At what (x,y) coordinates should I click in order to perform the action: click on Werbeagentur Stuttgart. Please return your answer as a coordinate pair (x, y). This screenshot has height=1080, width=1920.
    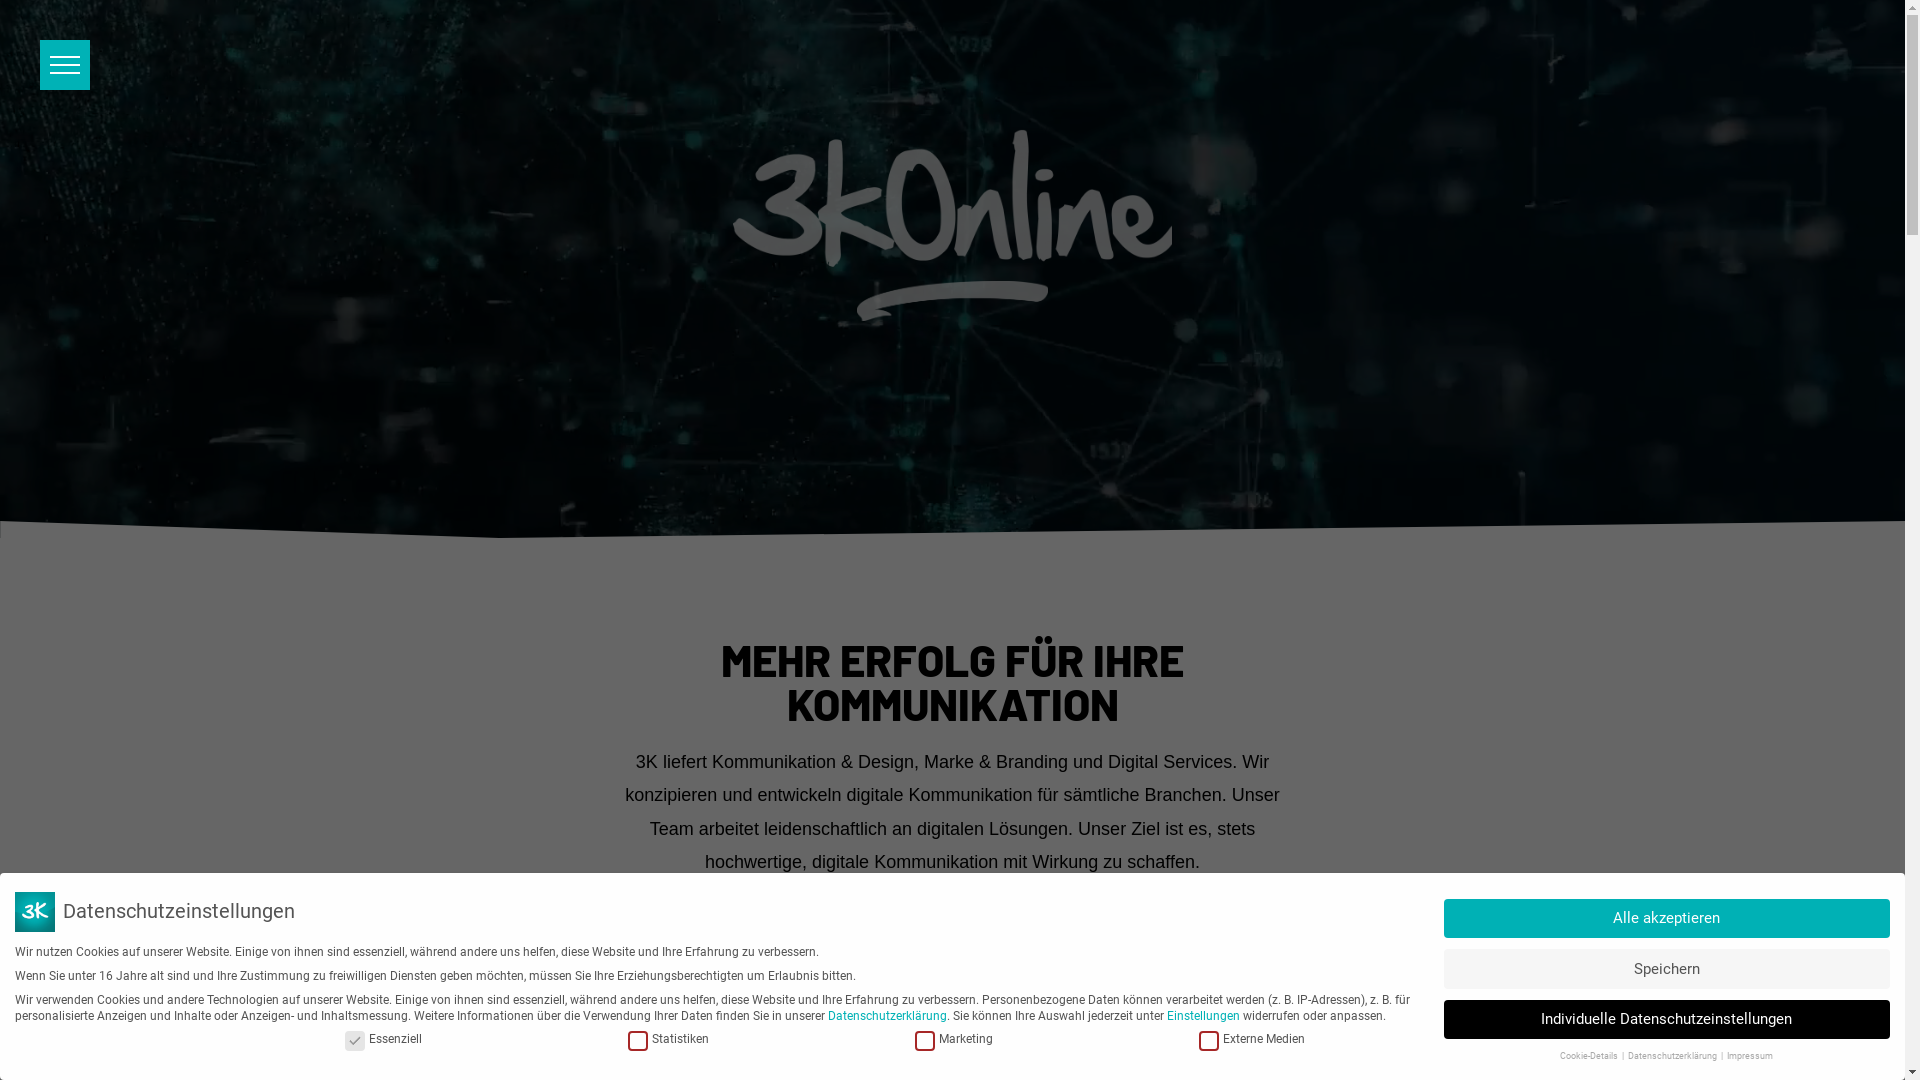
    Looking at the image, I should click on (838, 596).